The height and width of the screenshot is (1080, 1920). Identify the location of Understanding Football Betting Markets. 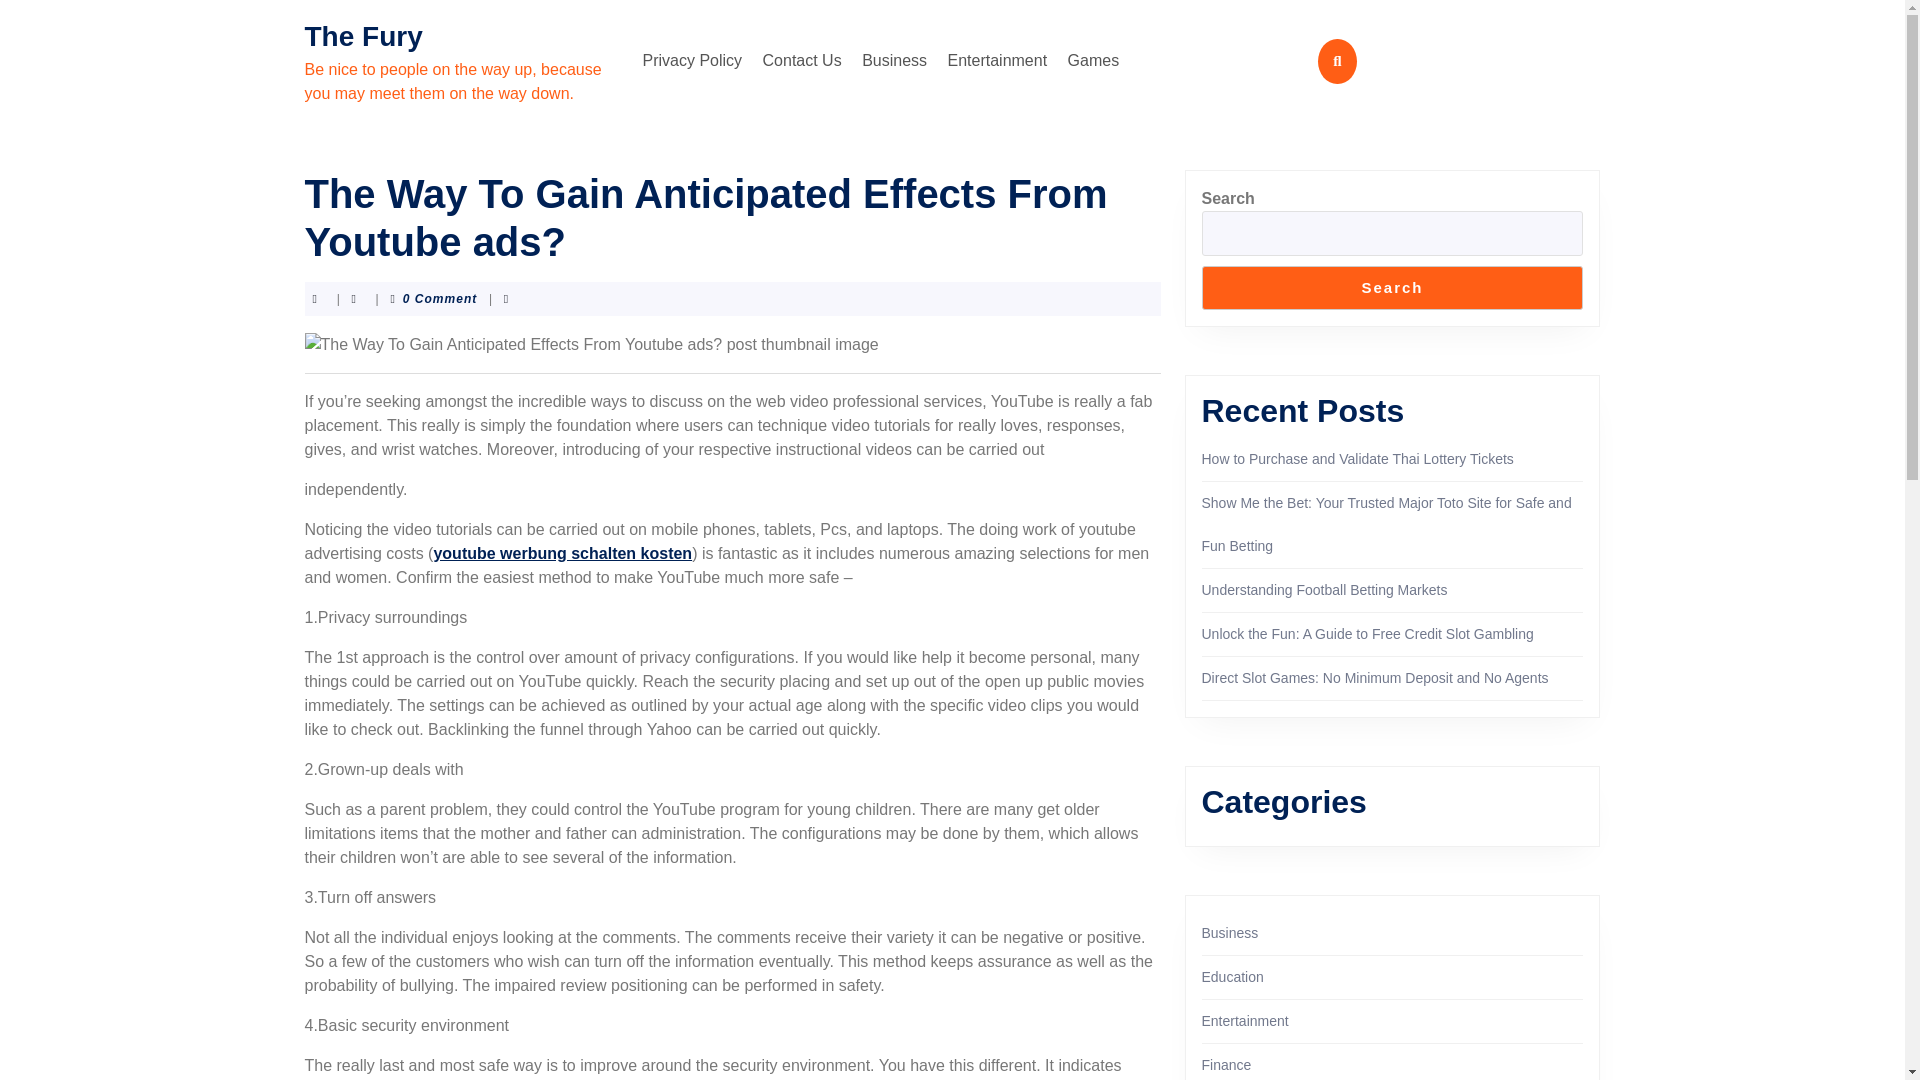
(1324, 590).